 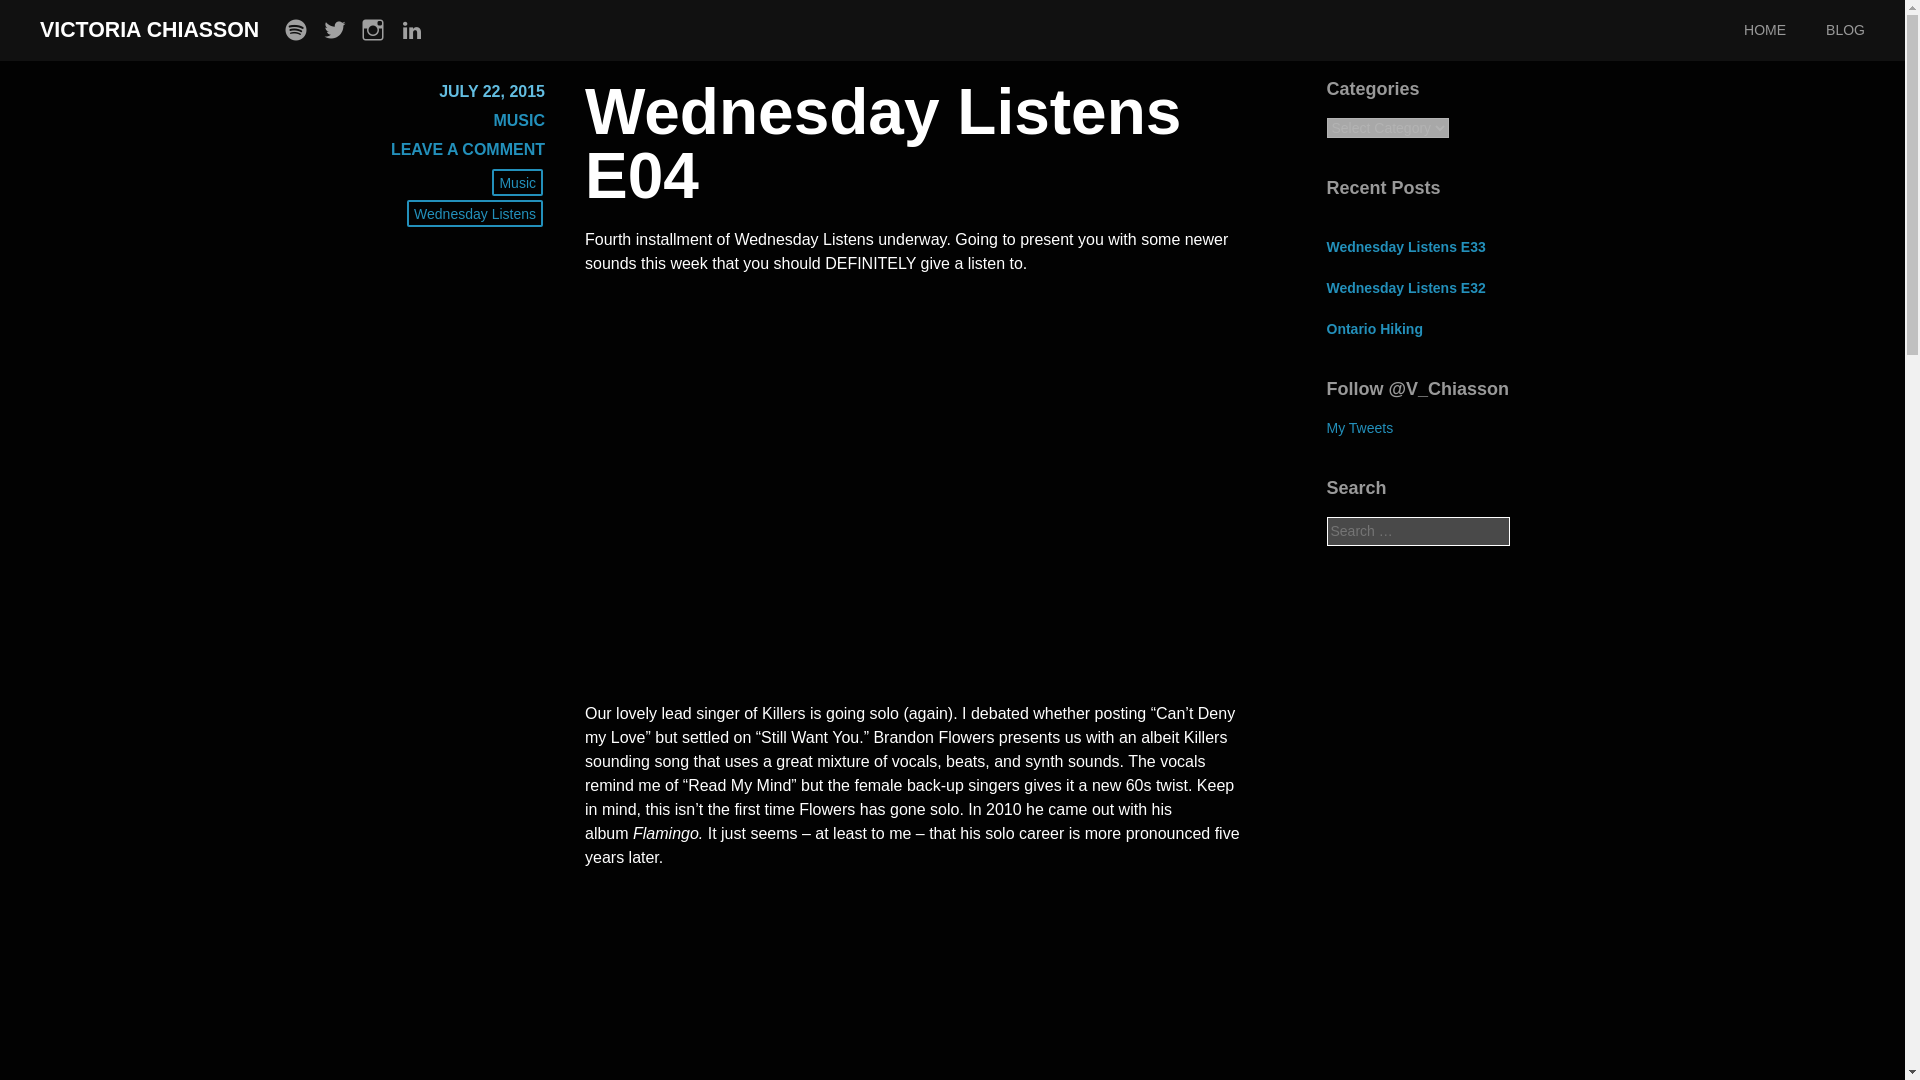 What do you see at coordinates (1405, 287) in the screenshot?
I see `Wednesday Listens E32` at bounding box center [1405, 287].